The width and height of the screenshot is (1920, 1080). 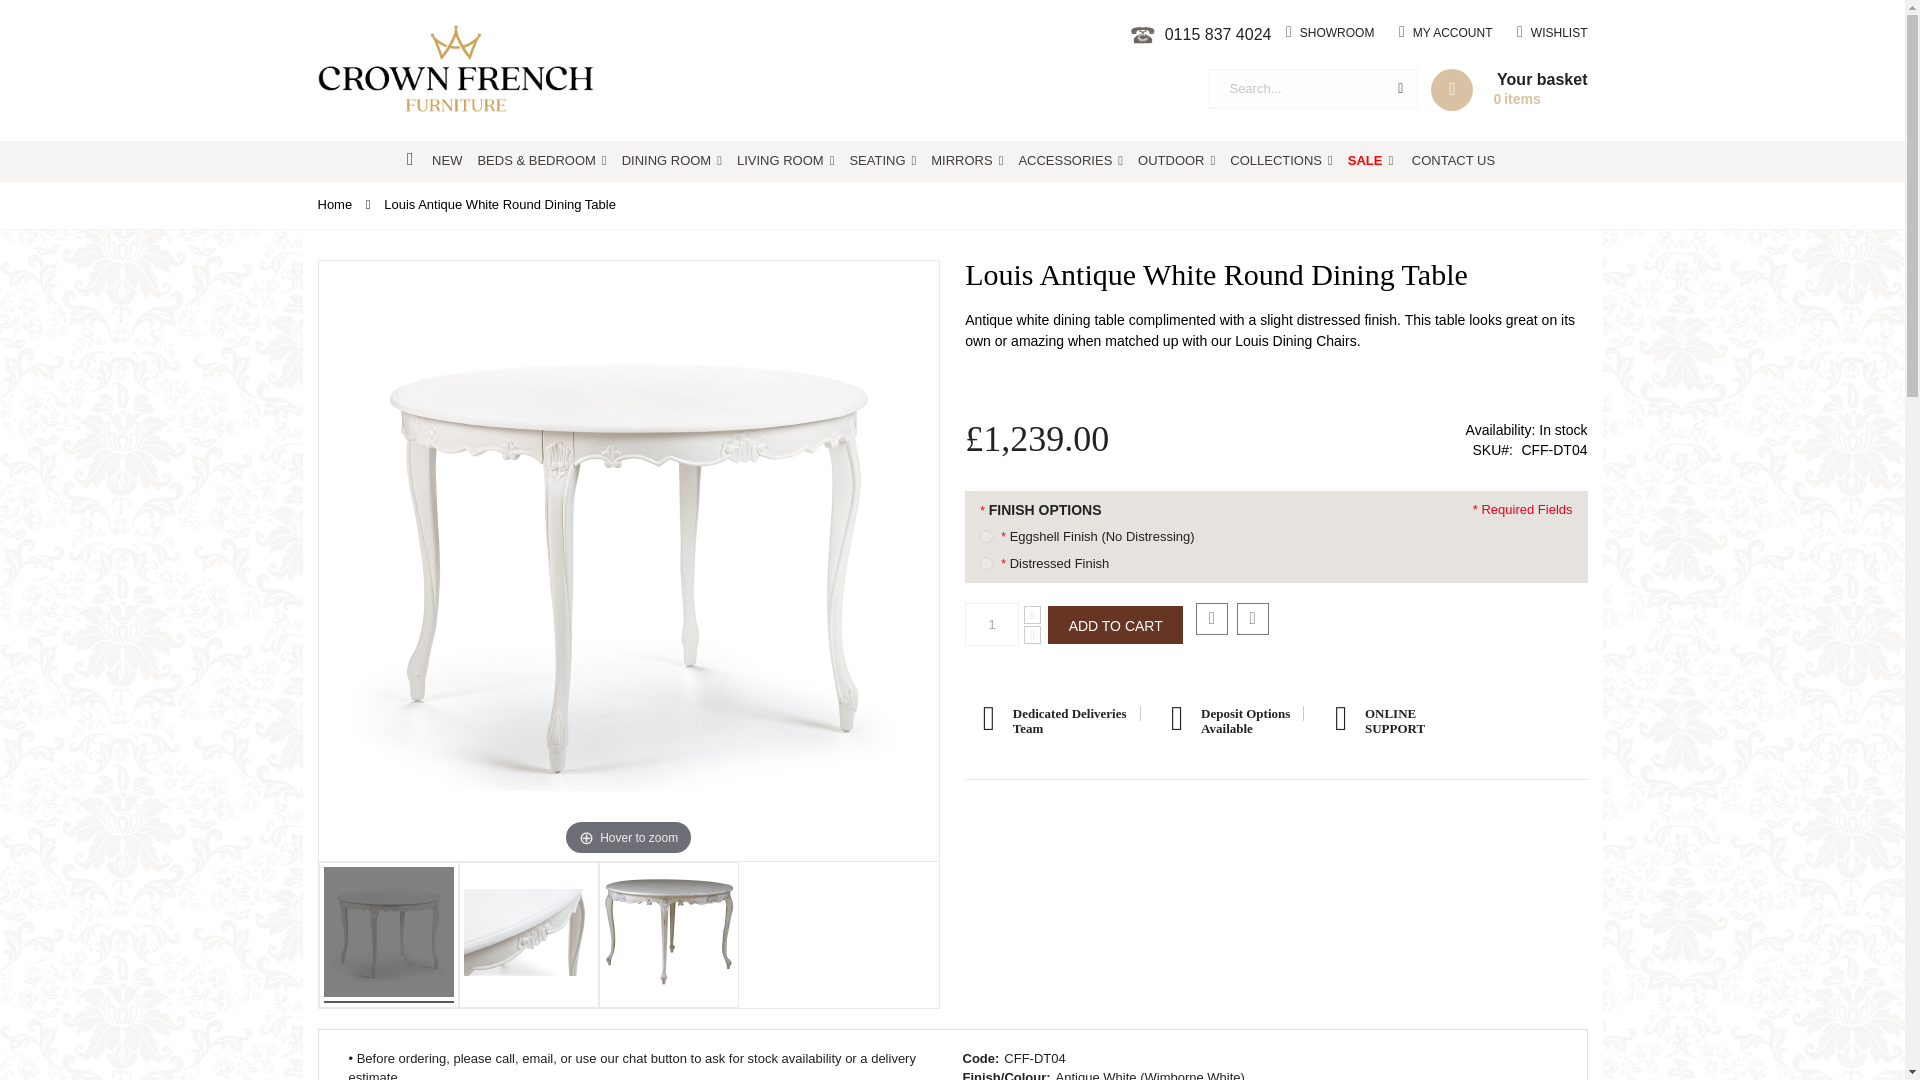 I want to click on Search, so click(x=1502, y=90).